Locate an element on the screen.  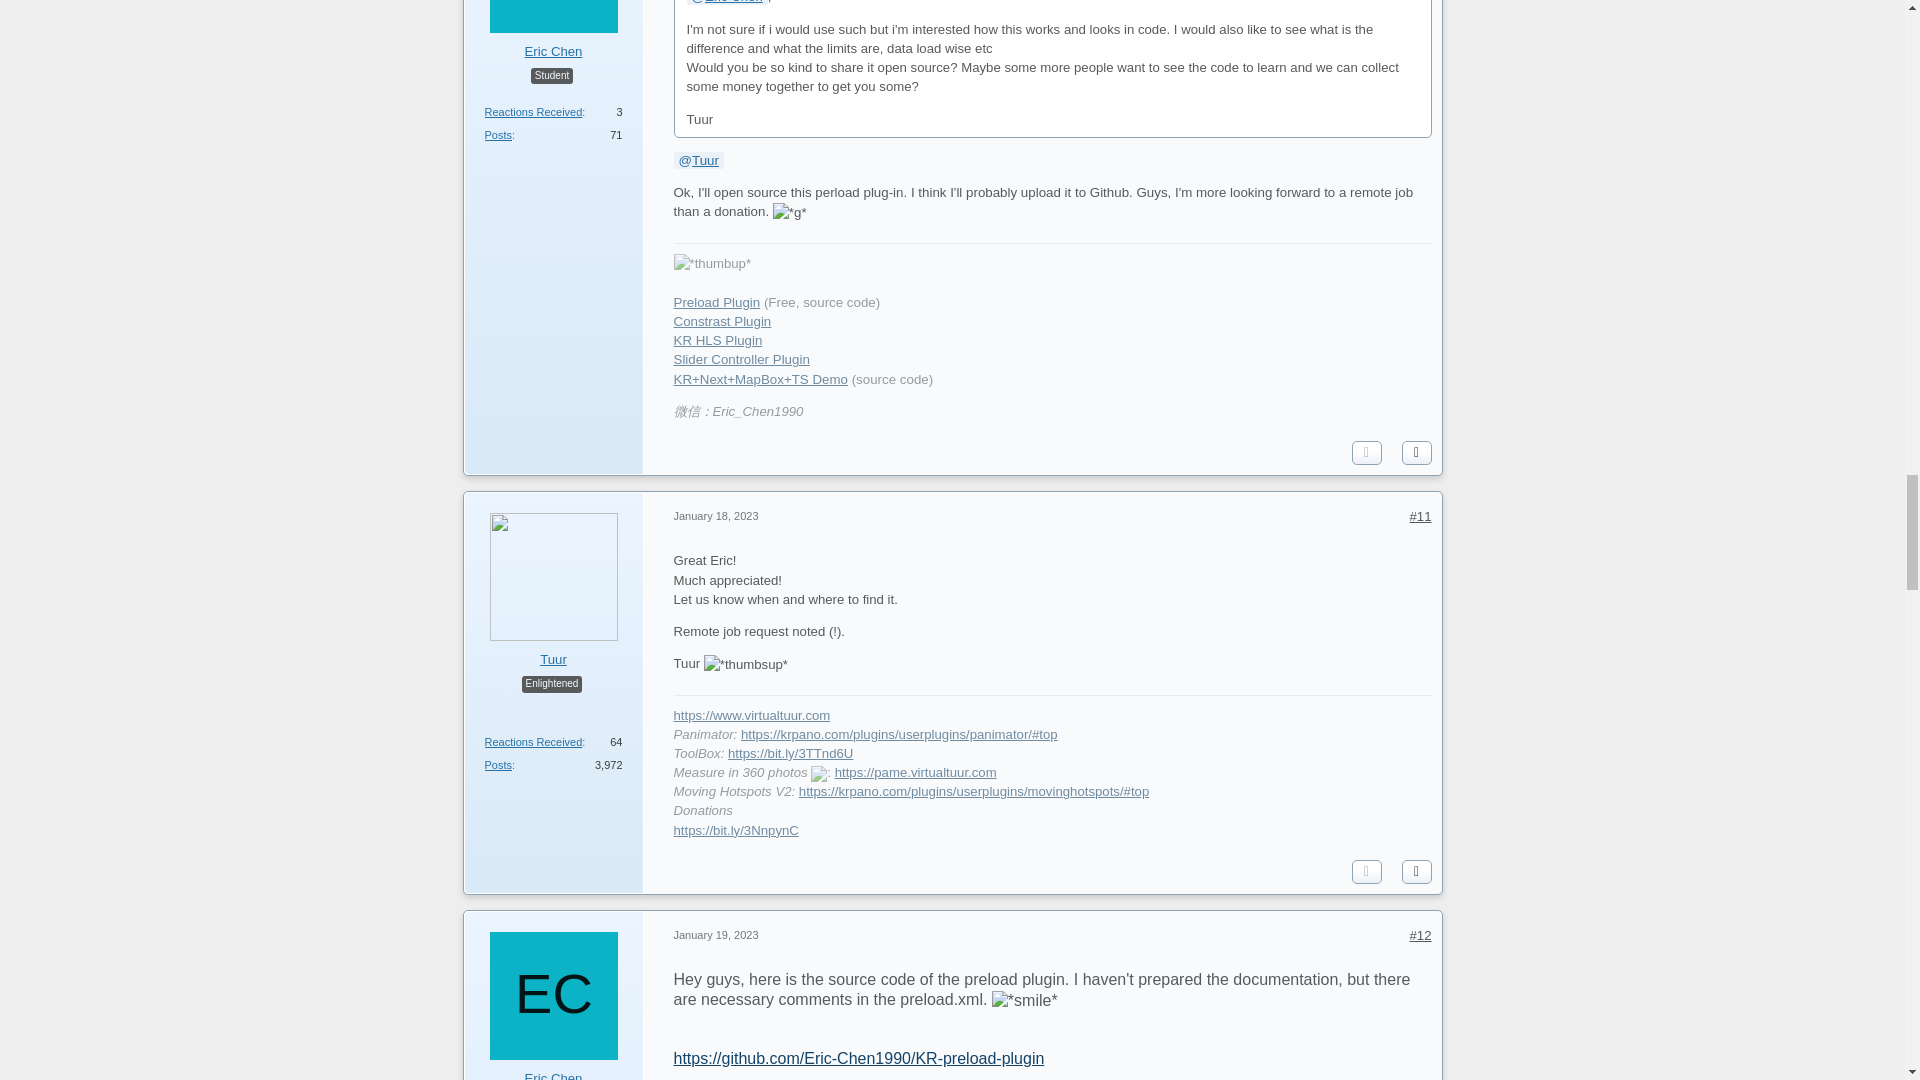
thumbsup is located at coordinates (746, 664).